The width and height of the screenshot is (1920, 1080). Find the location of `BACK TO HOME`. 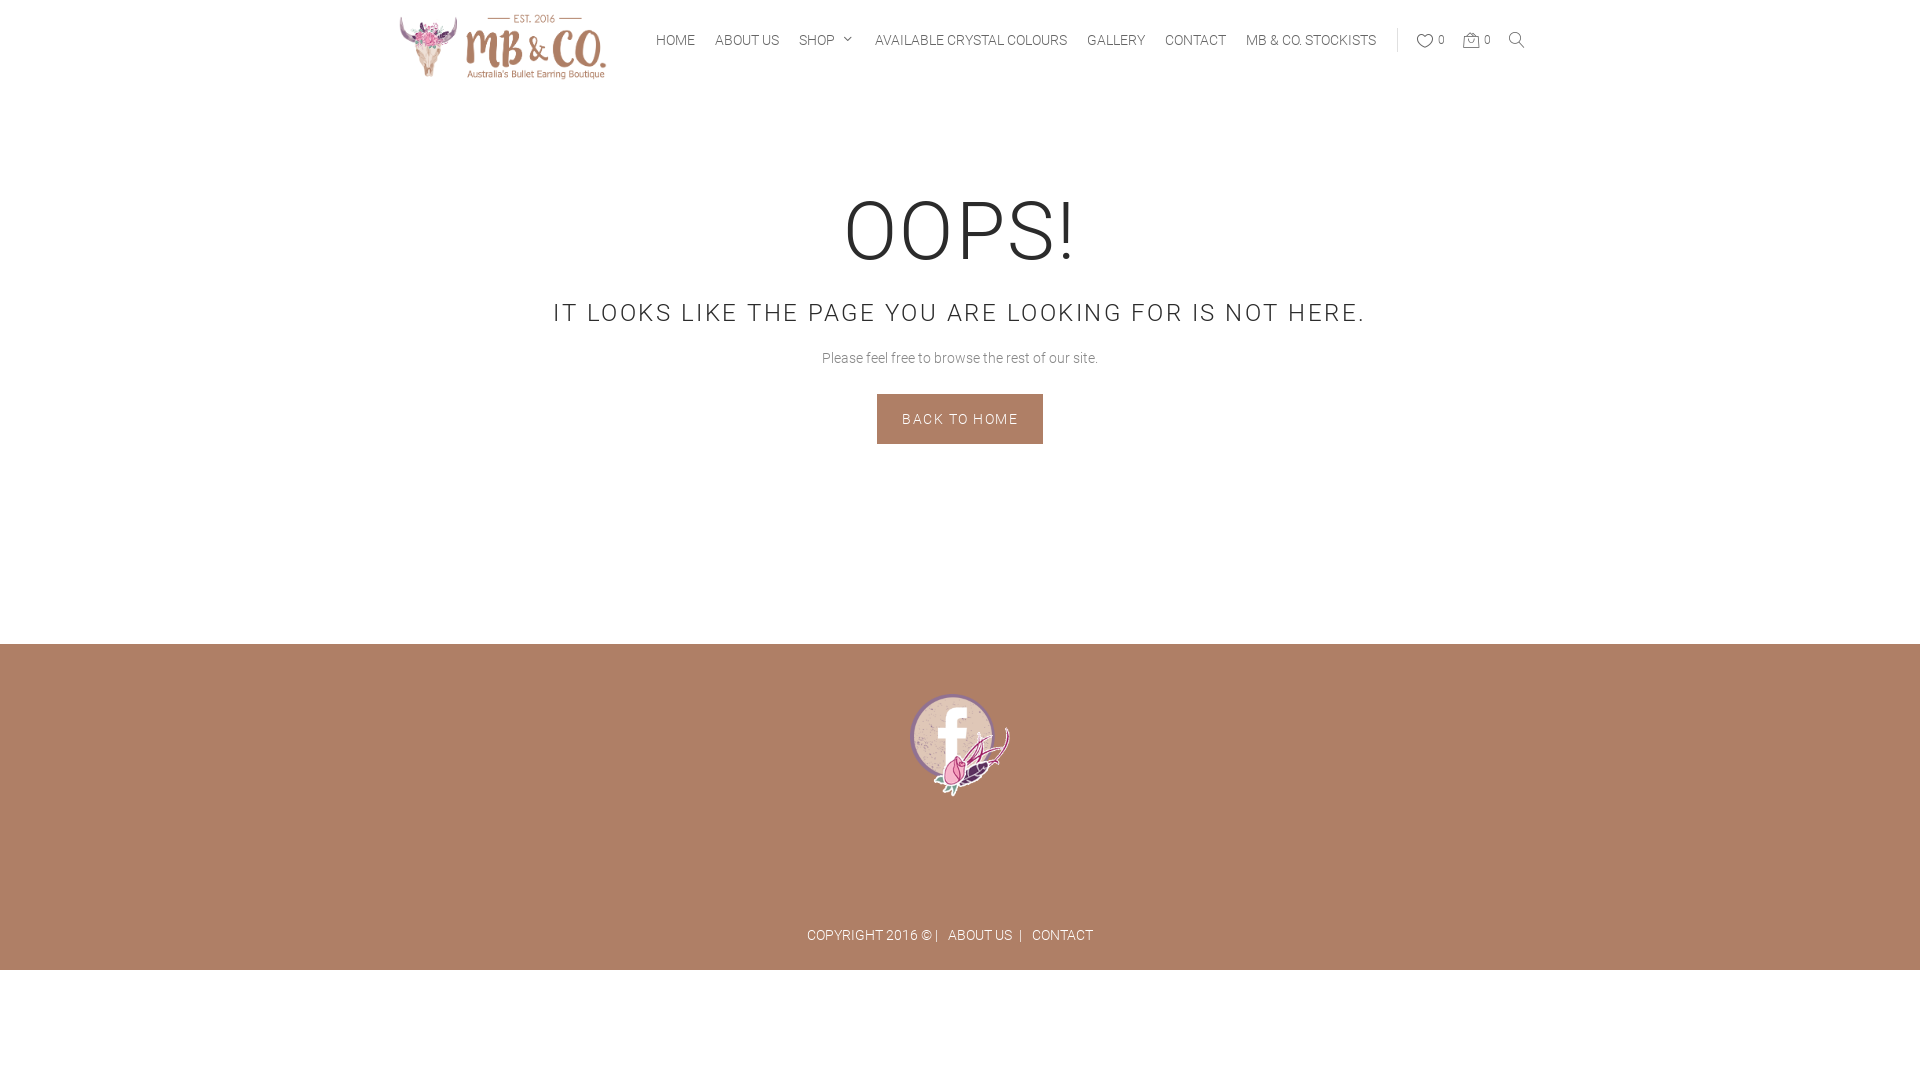

BACK TO HOME is located at coordinates (960, 419).